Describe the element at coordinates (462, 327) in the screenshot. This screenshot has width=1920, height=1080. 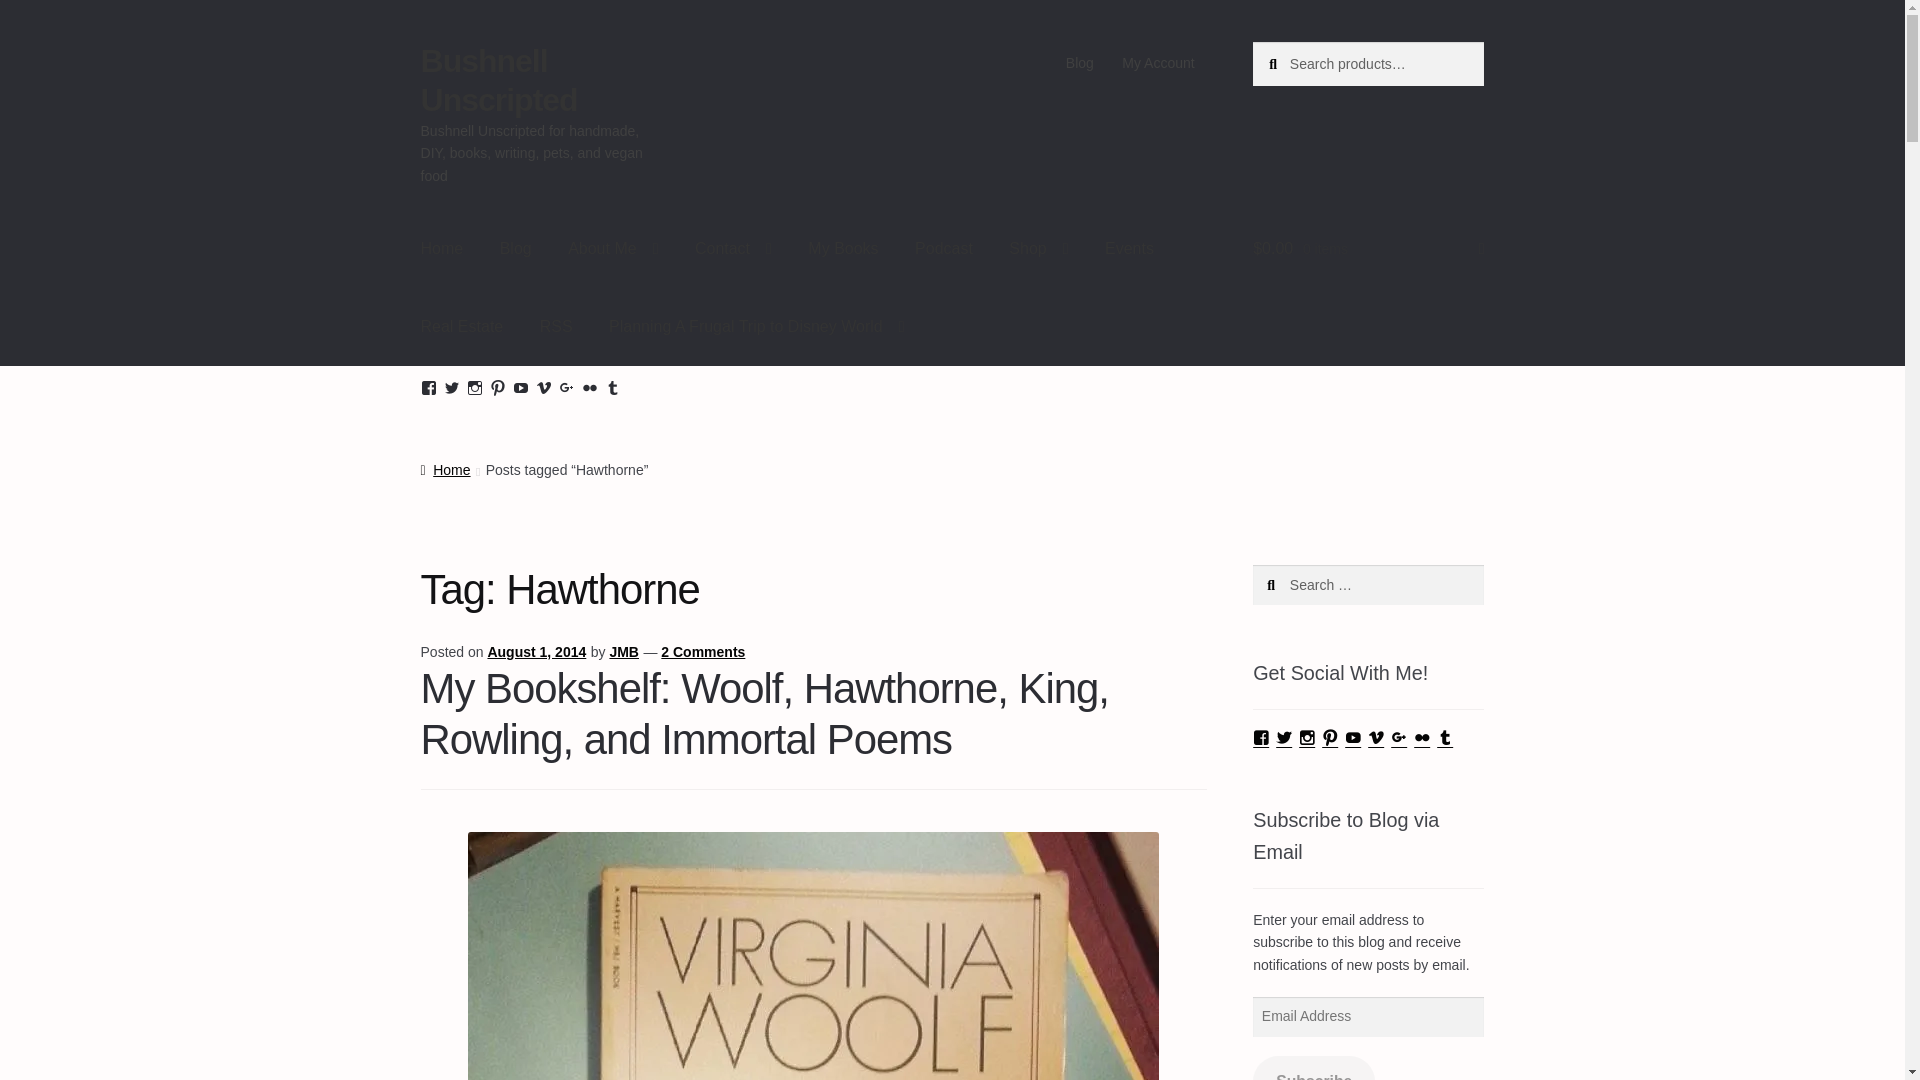
I see `Real Estate` at that location.